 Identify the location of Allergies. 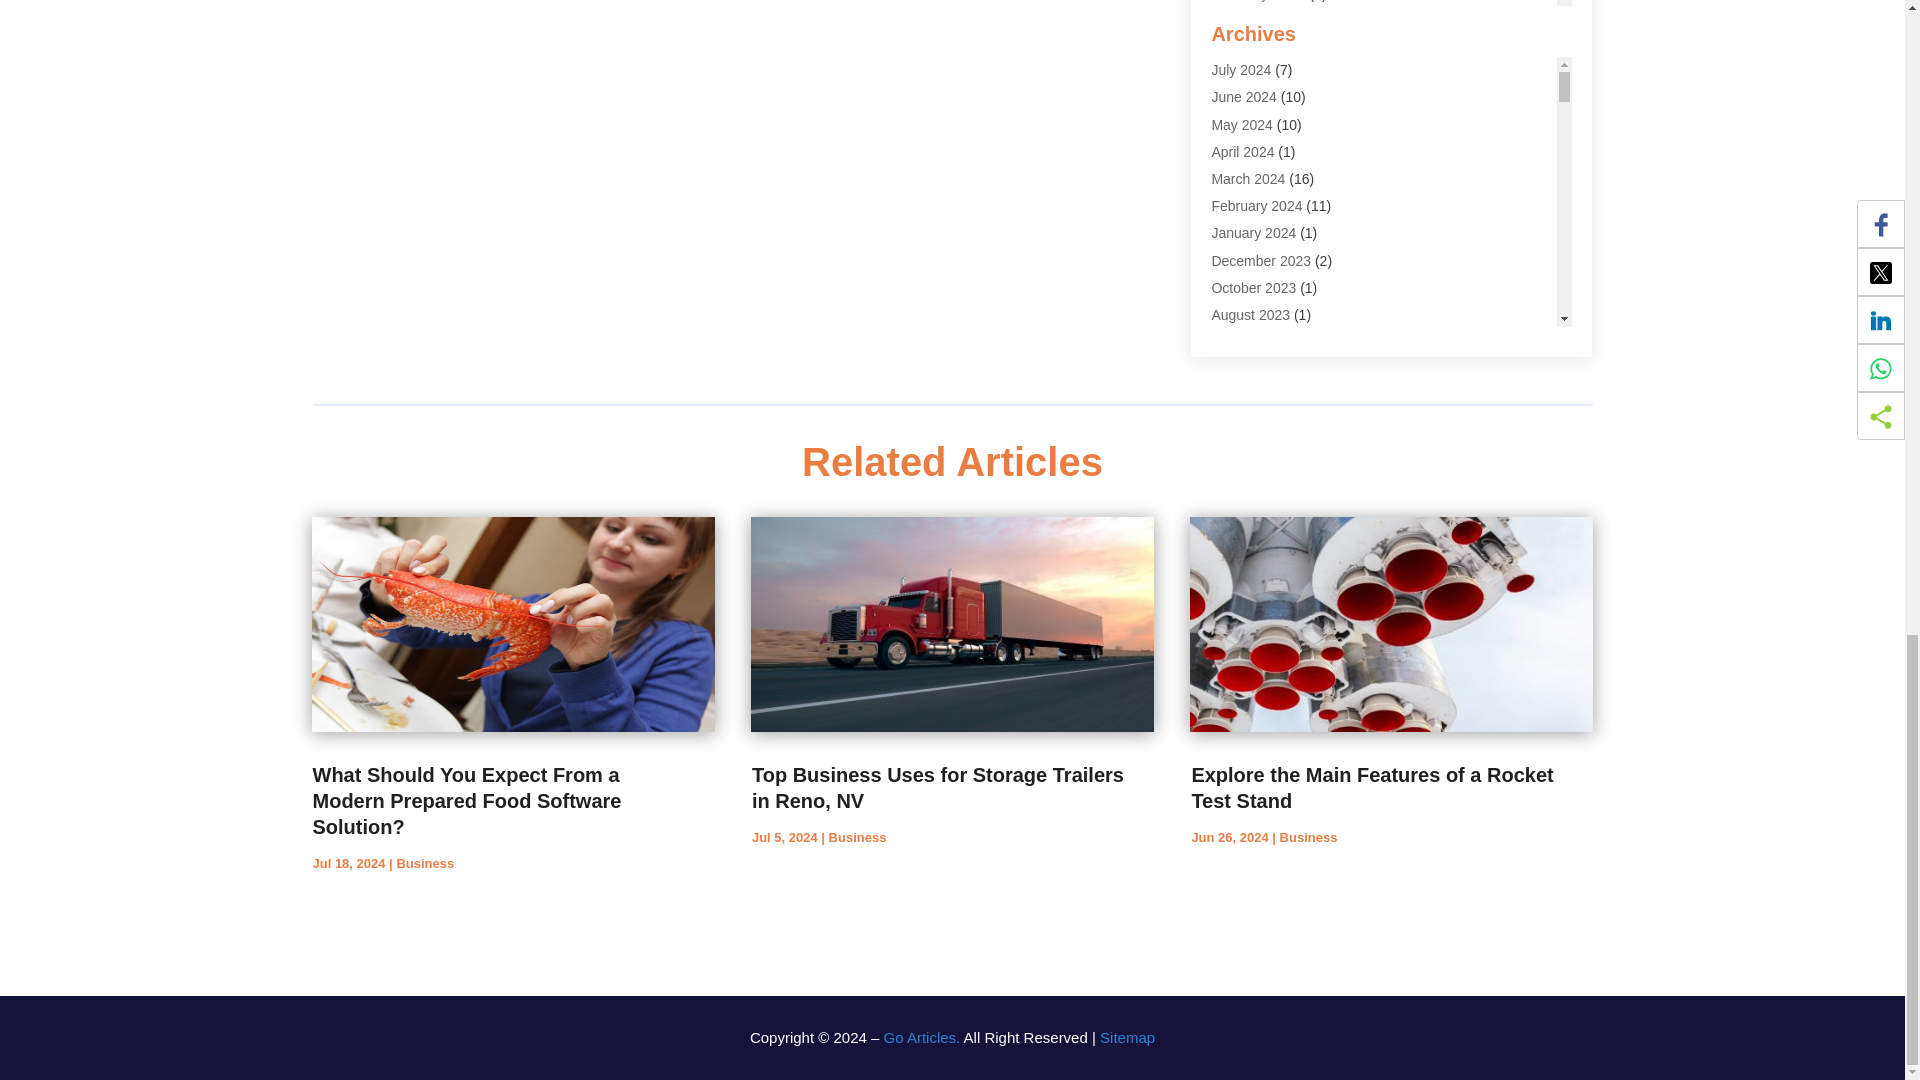
(1238, 48).